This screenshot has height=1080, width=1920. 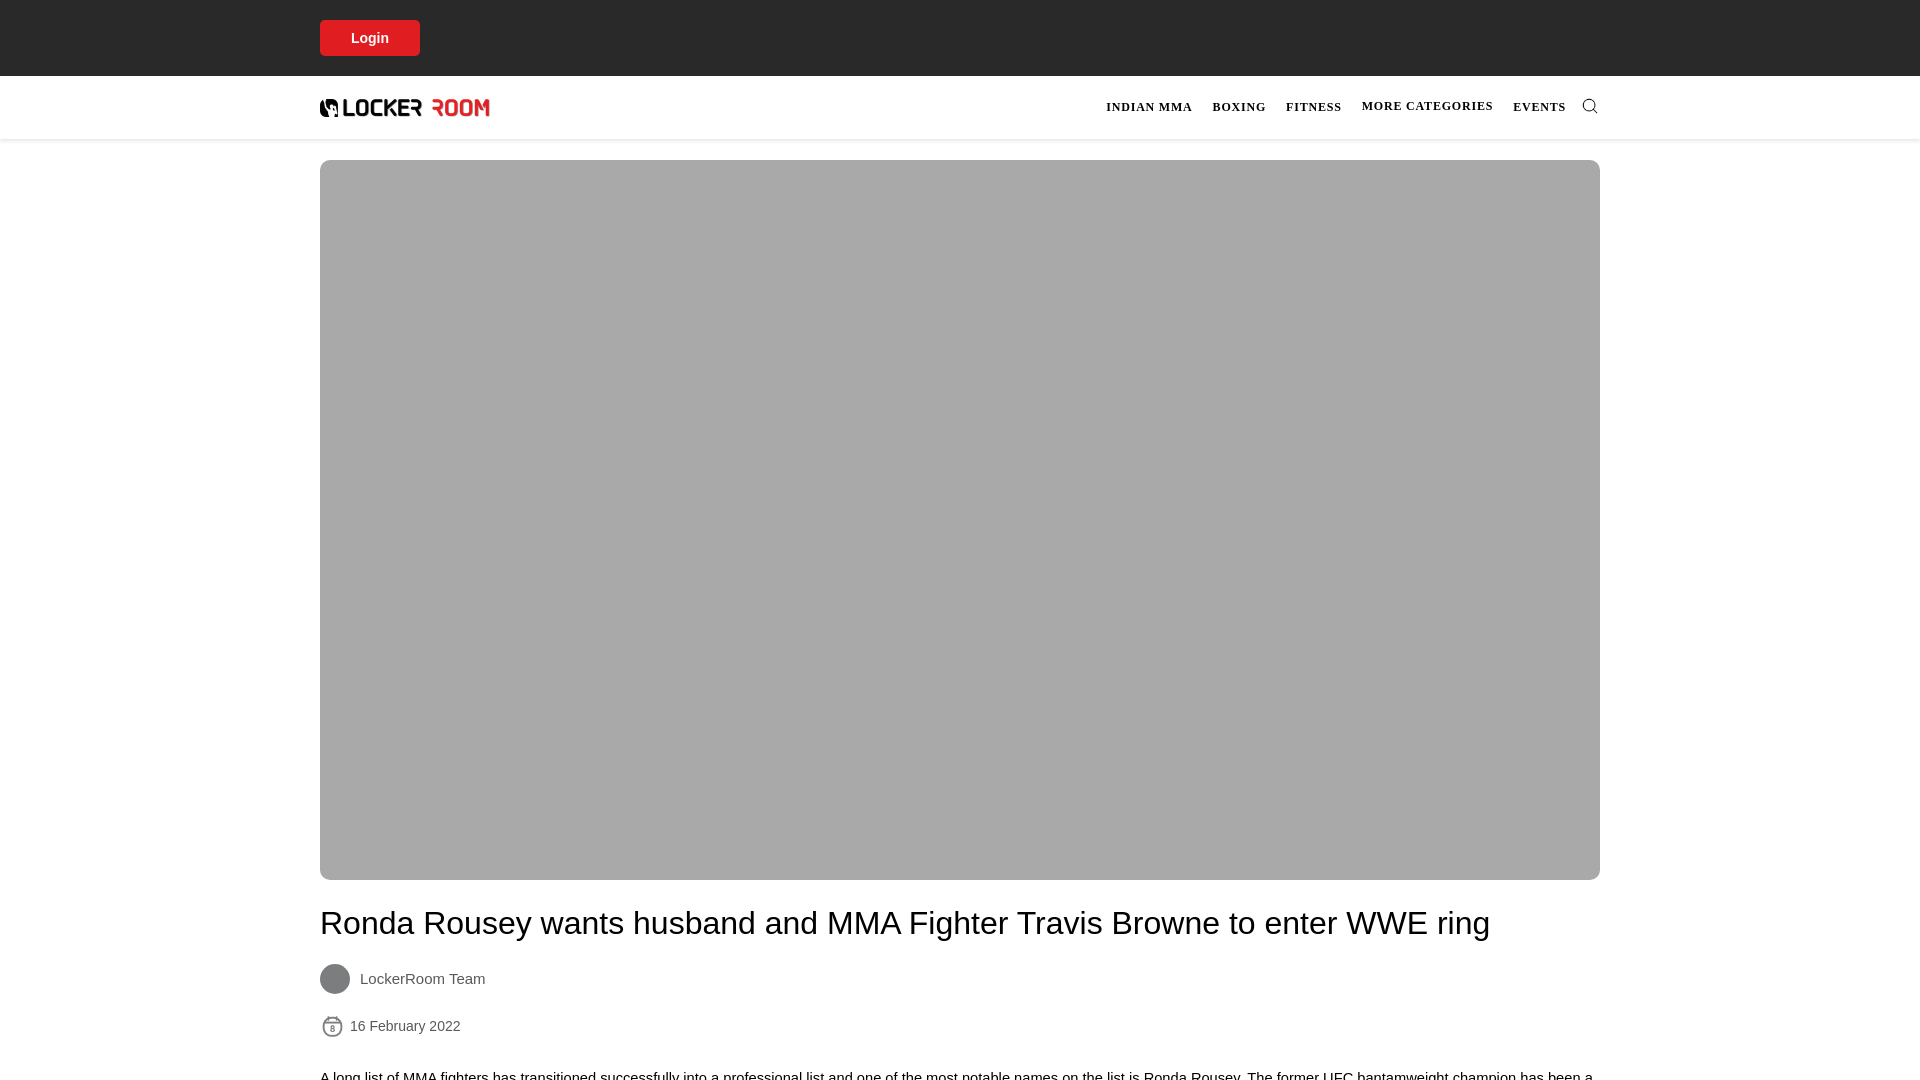 I want to click on INDIAN MMA, so click(x=1149, y=107).